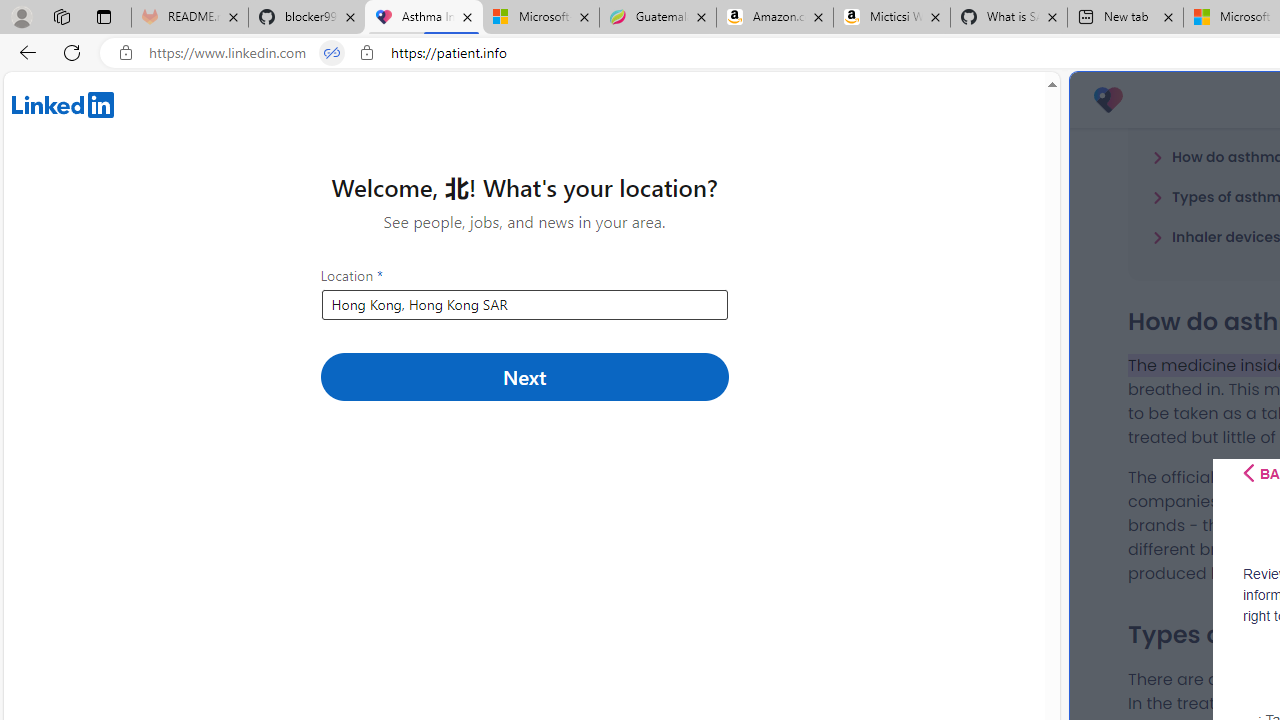  I want to click on Asthma Inhalers: Names and Types, so click(424, 18).